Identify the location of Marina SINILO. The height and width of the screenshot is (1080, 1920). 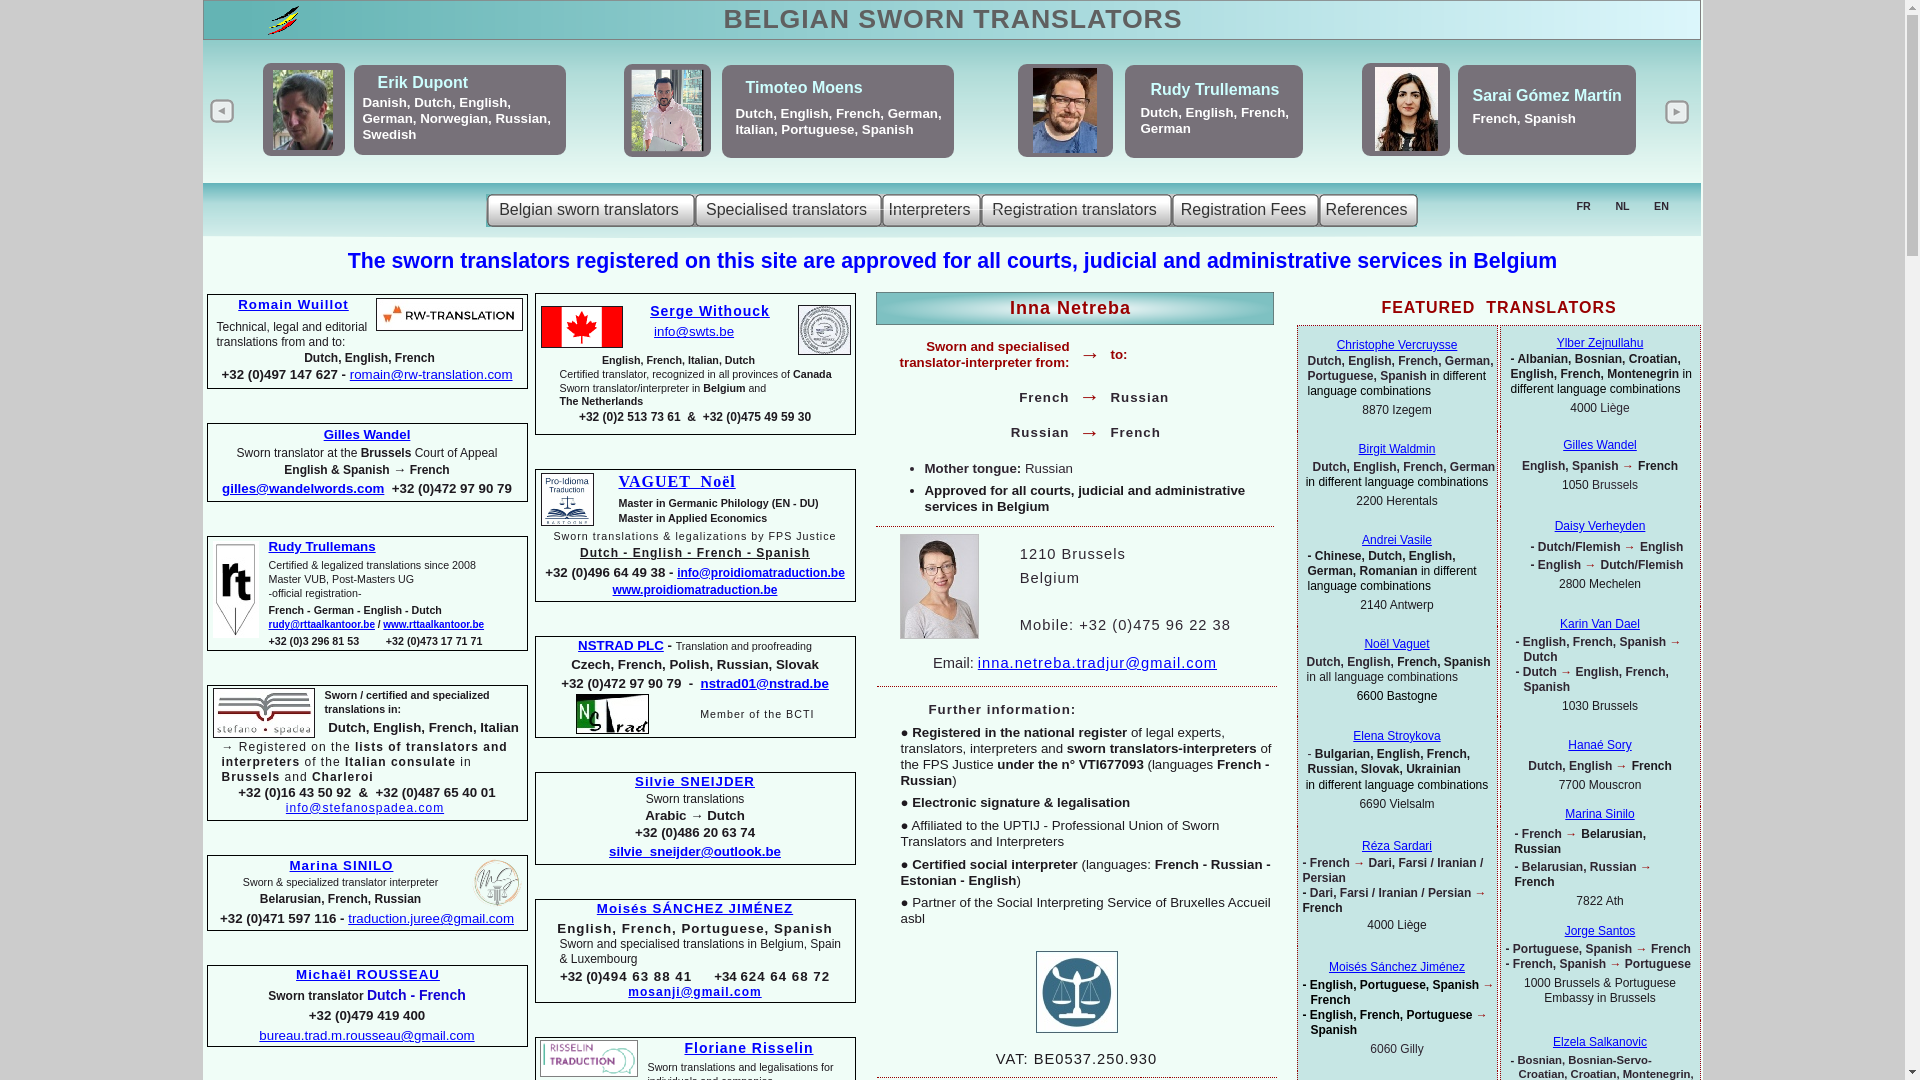
(342, 866).